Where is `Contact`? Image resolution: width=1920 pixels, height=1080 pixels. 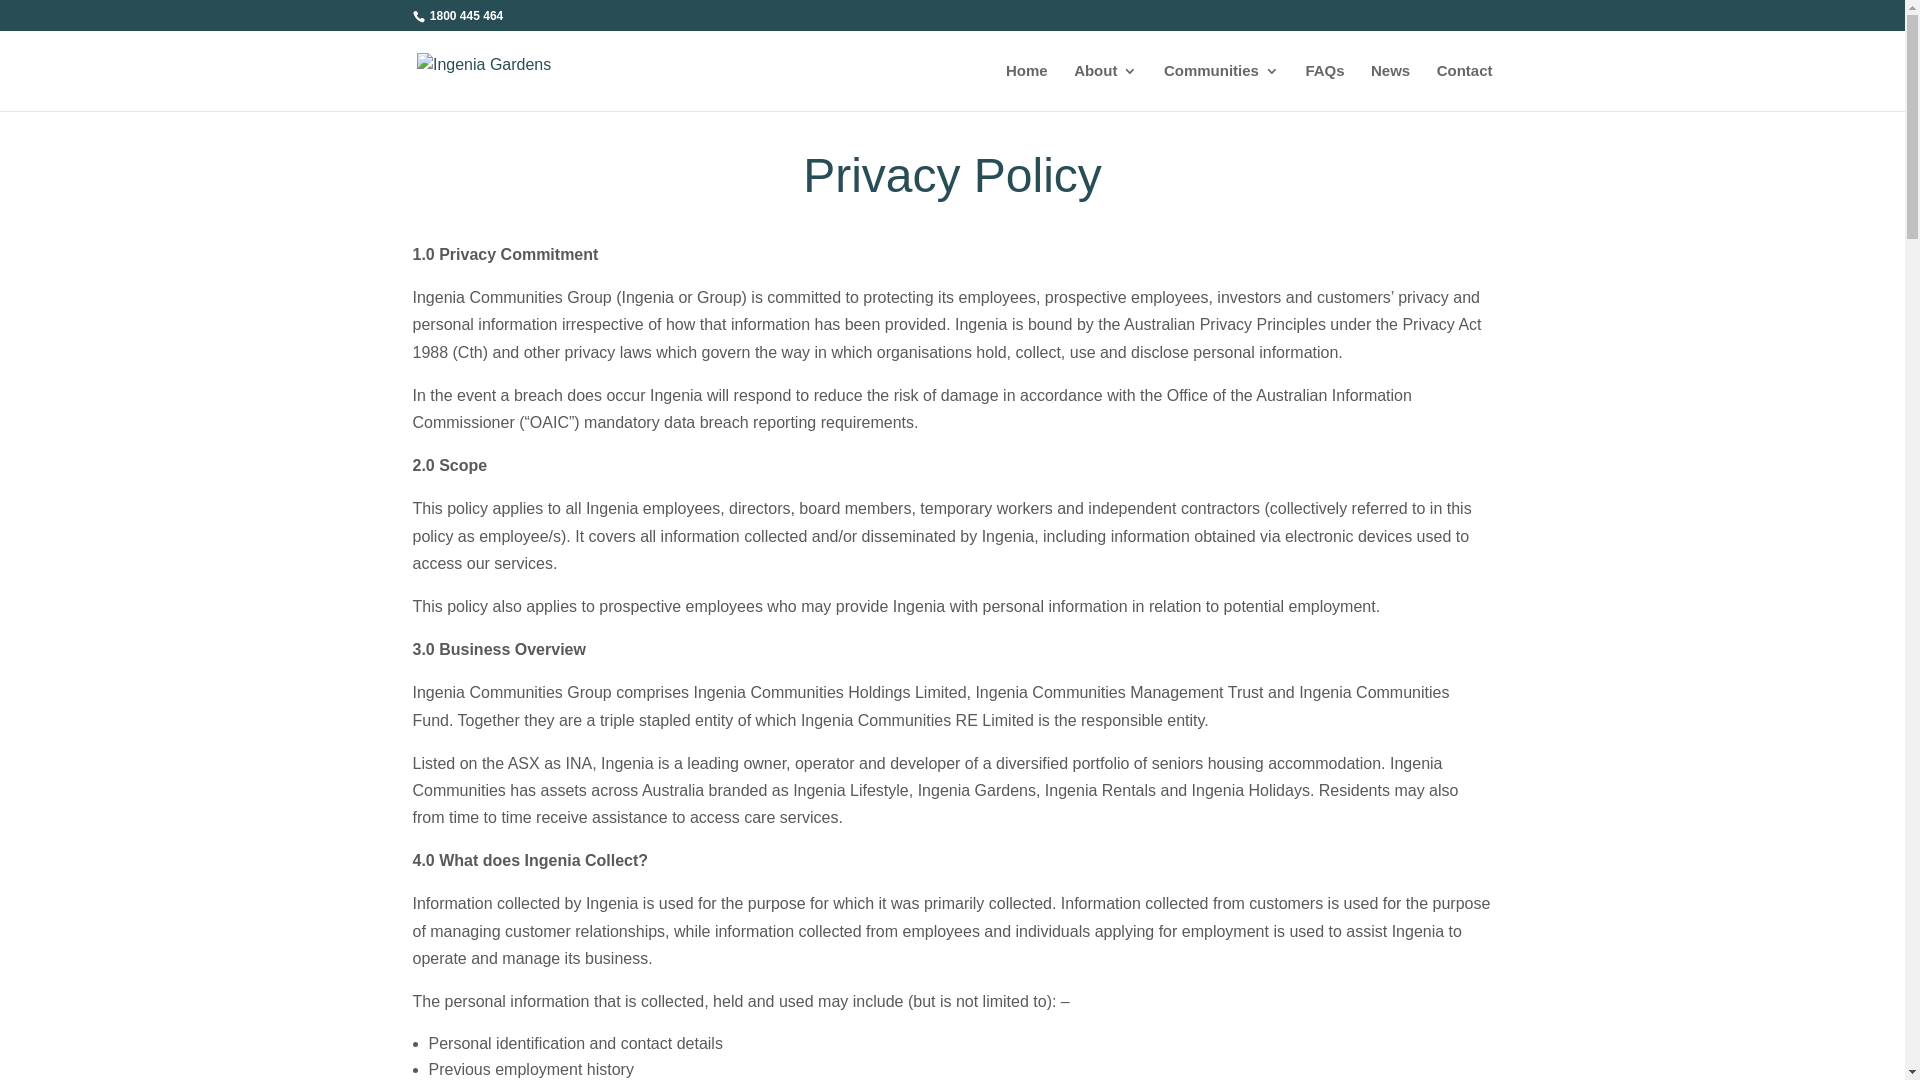
Contact is located at coordinates (1465, 88).